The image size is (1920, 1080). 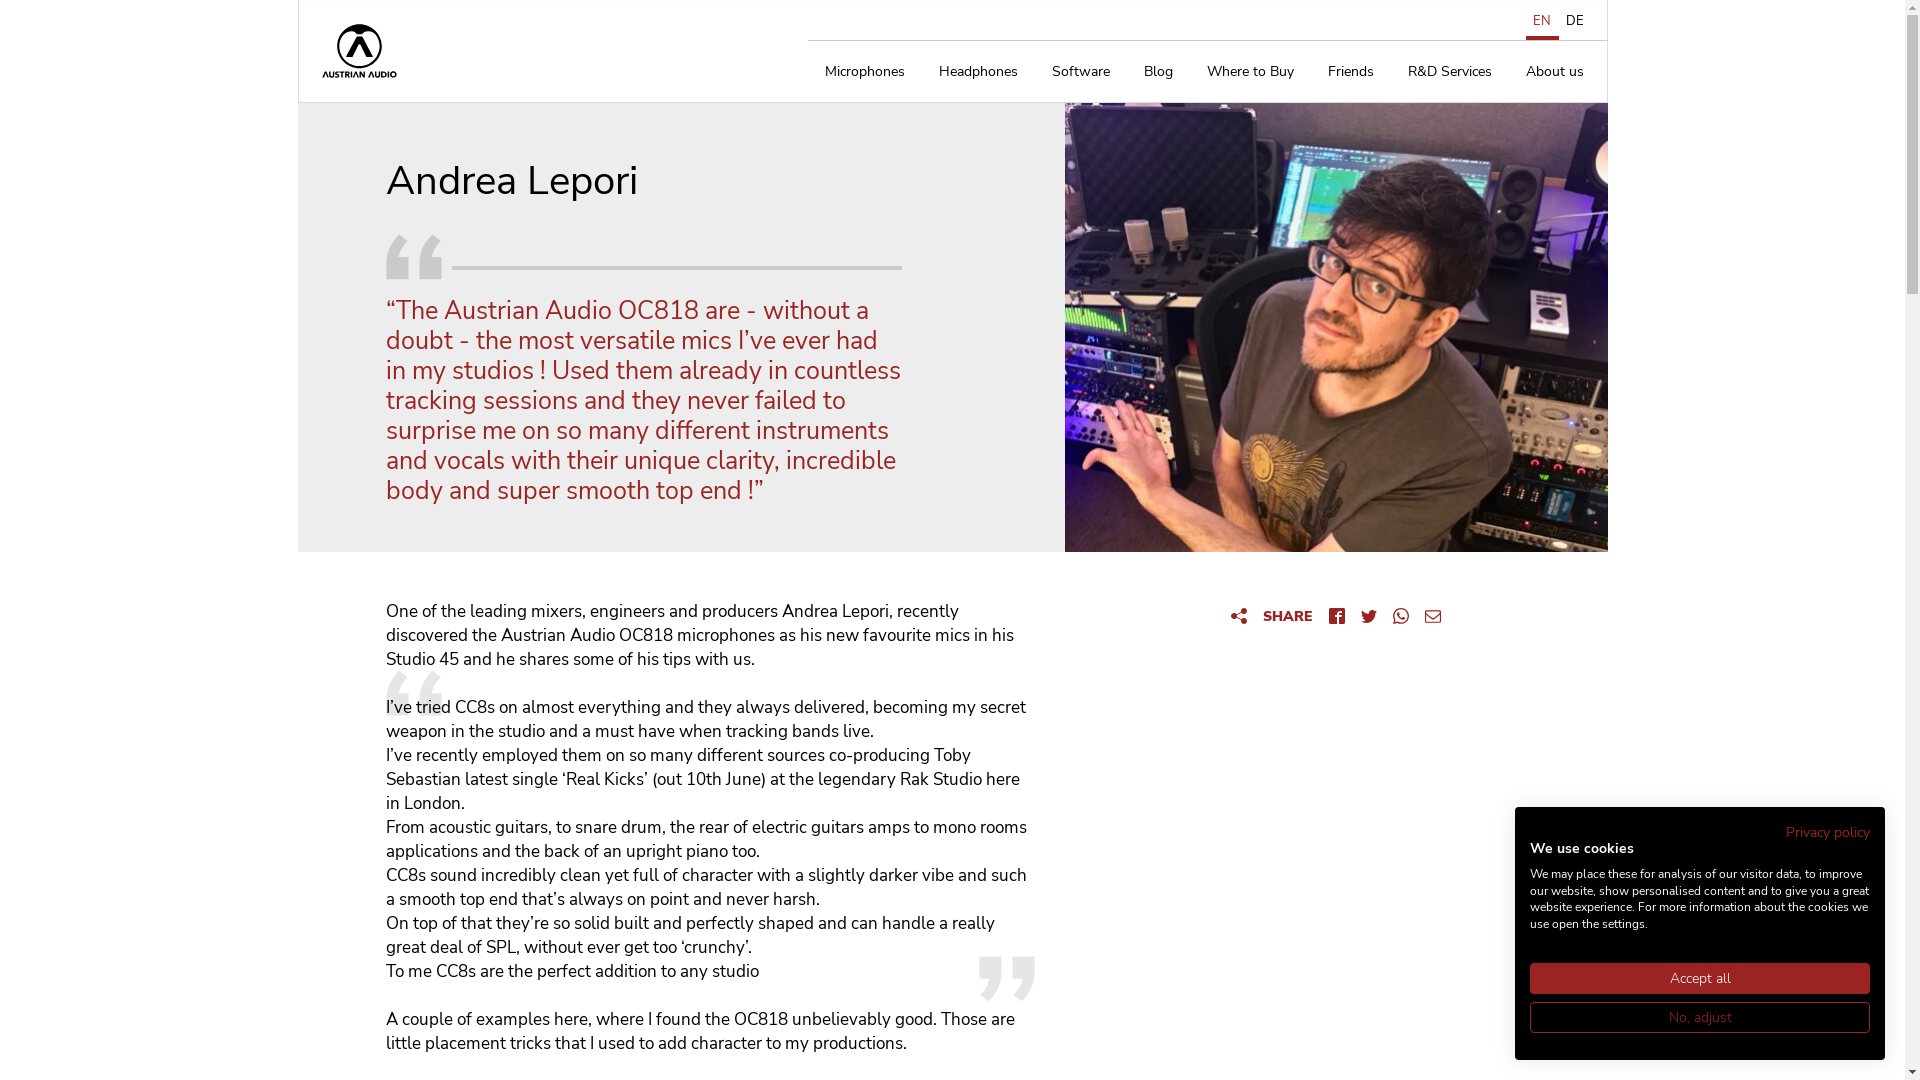 I want to click on Accept all, so click(x=1700, y=978).